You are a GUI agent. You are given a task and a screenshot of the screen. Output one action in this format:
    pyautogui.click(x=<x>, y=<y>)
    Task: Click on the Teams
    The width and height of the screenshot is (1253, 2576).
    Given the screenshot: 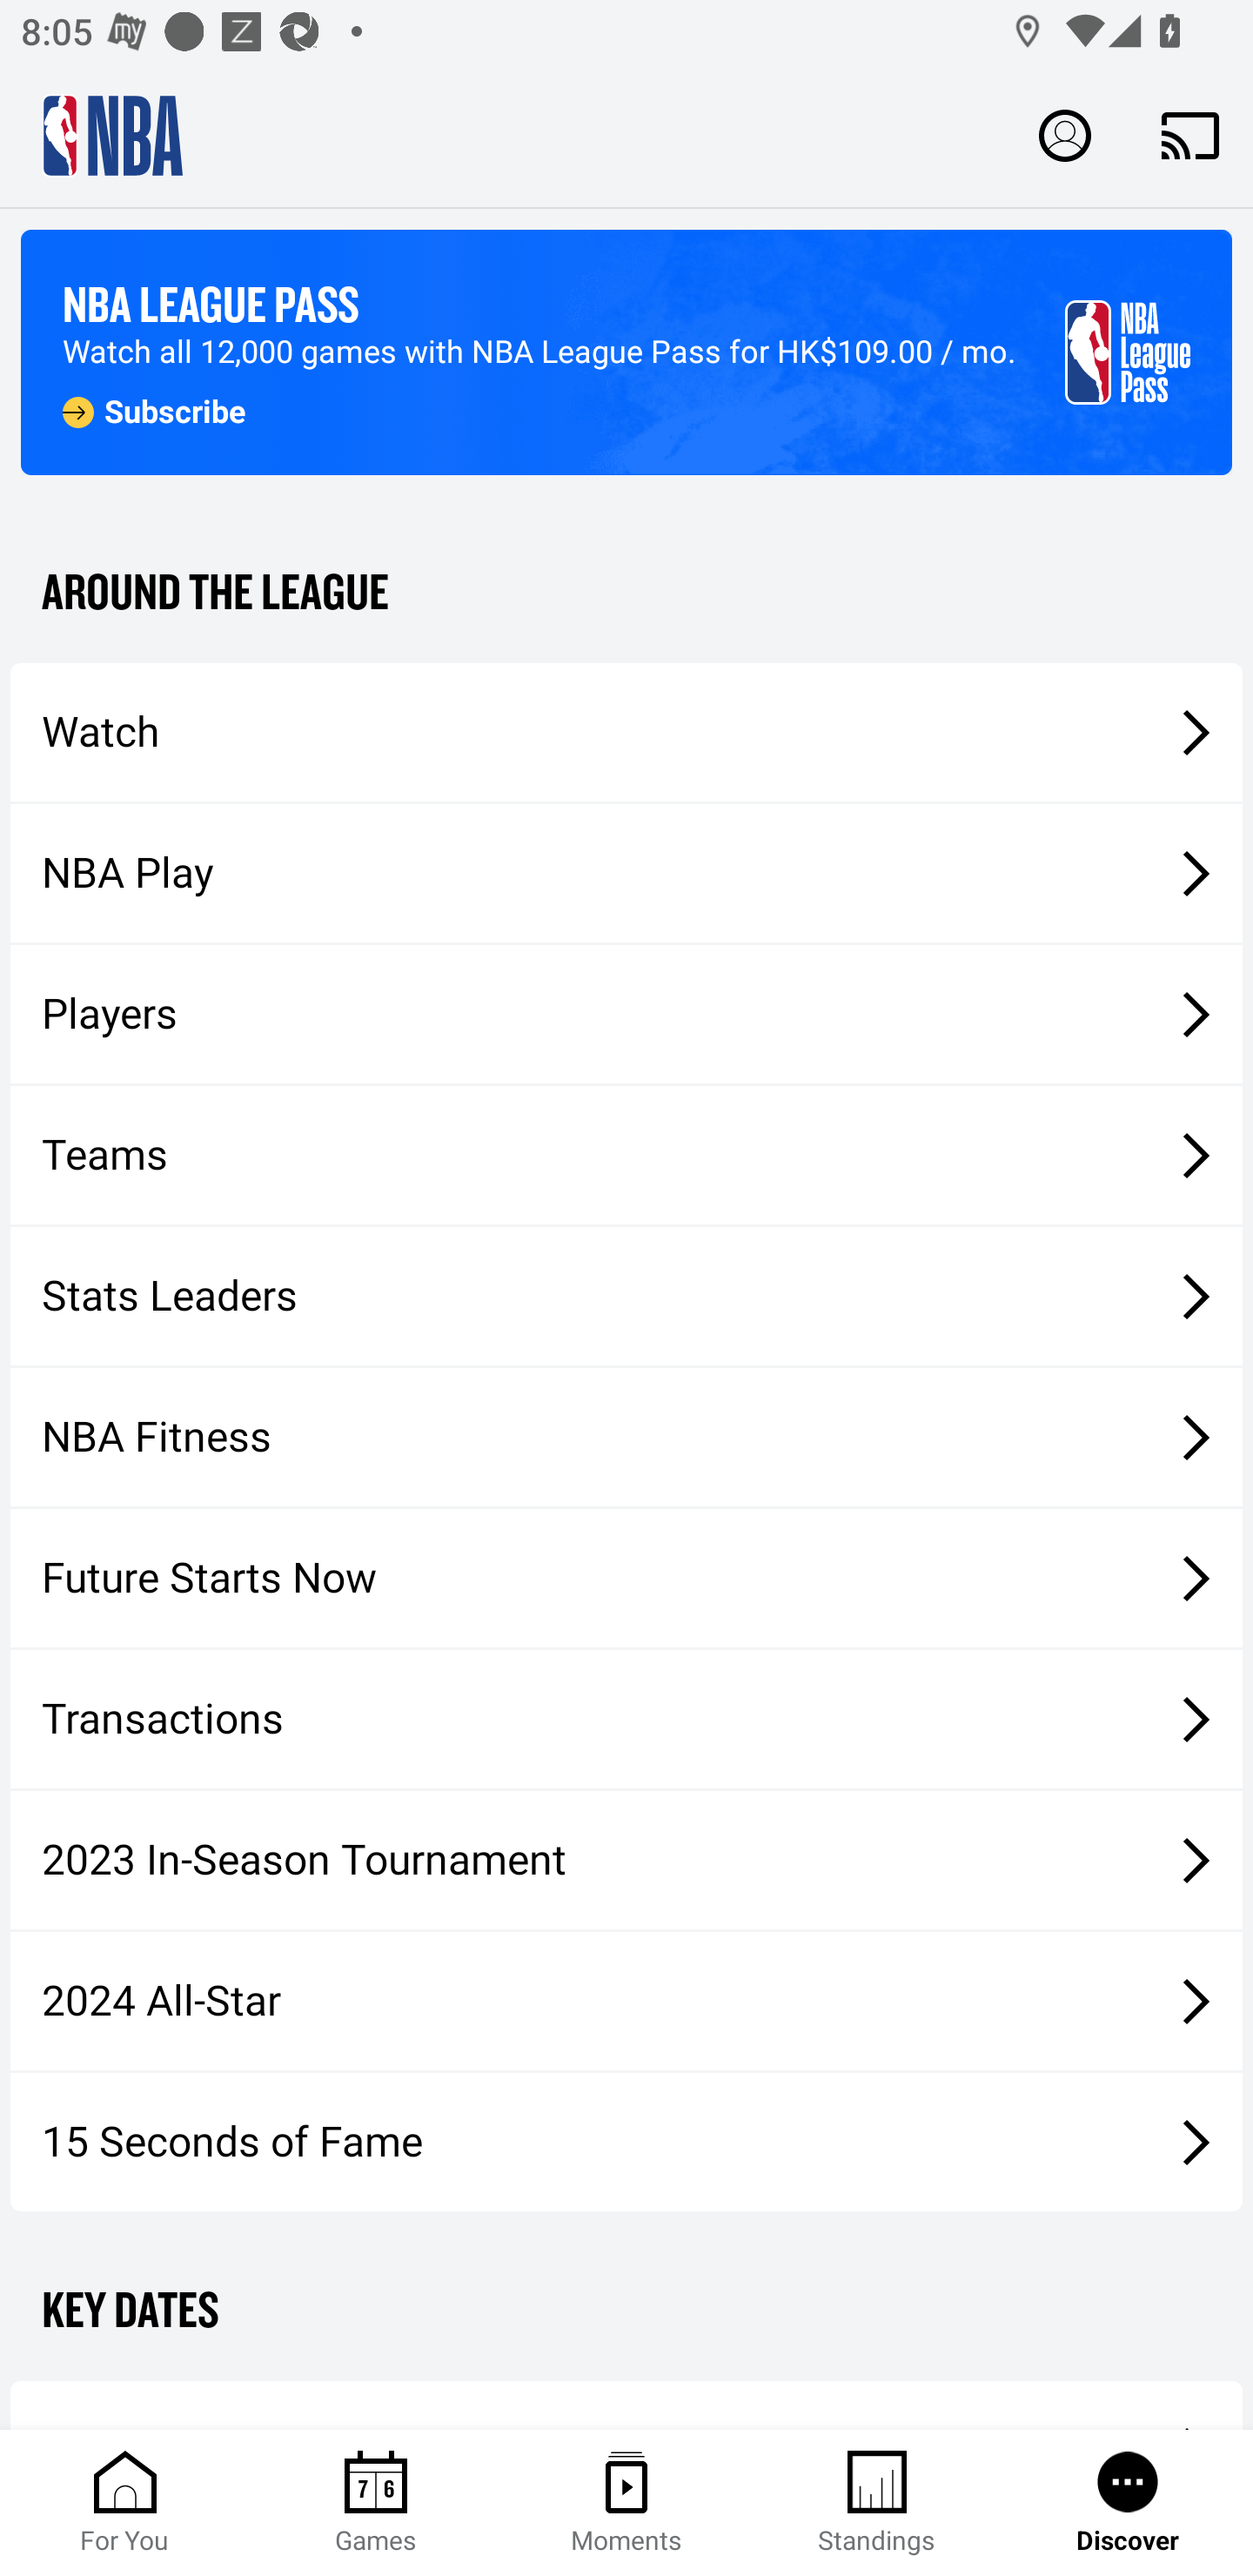 What is the action you would take?
    pyautogui.click(x=626, y=1156)
    